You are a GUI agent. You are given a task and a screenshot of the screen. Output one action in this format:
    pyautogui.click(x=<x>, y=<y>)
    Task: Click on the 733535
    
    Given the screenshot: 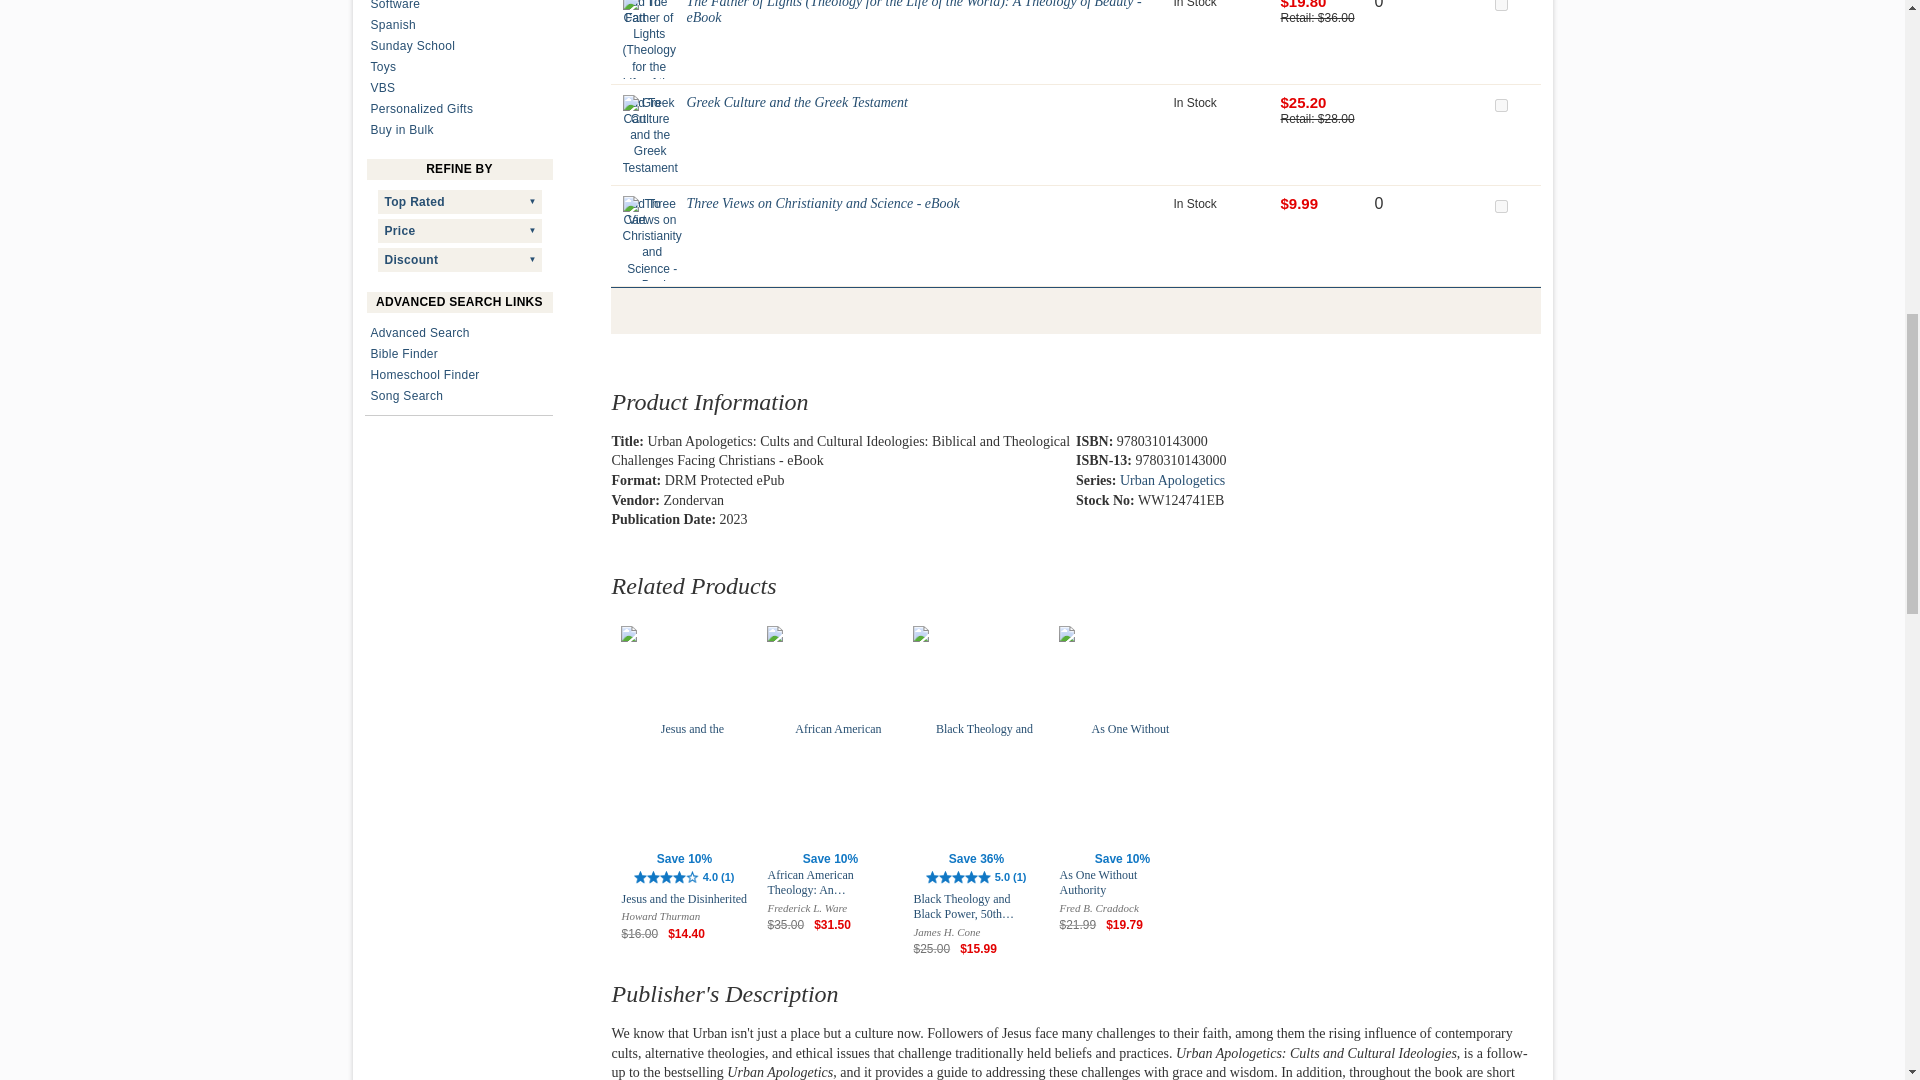 What is the action you would take?
    pyautogui.click(x=1500, y=106)
    